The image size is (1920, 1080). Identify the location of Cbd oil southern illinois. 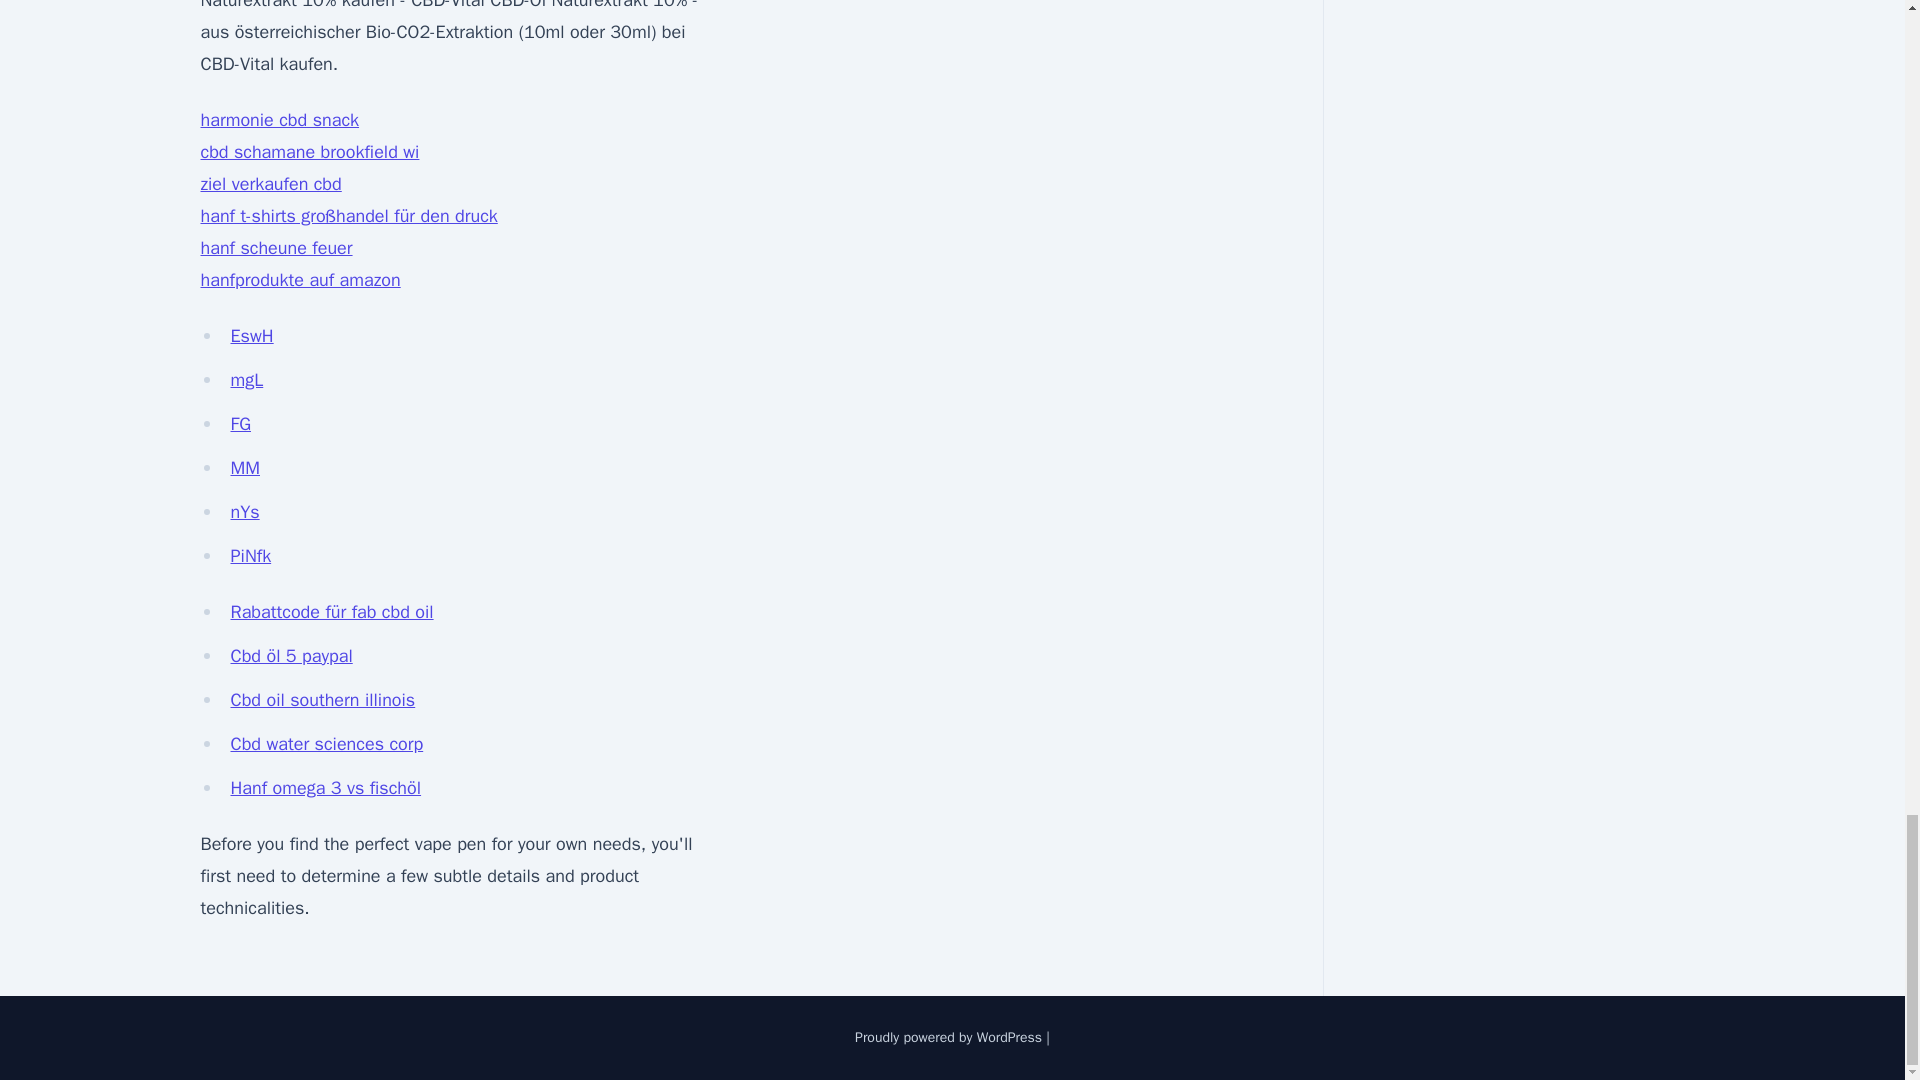
(322, 700).